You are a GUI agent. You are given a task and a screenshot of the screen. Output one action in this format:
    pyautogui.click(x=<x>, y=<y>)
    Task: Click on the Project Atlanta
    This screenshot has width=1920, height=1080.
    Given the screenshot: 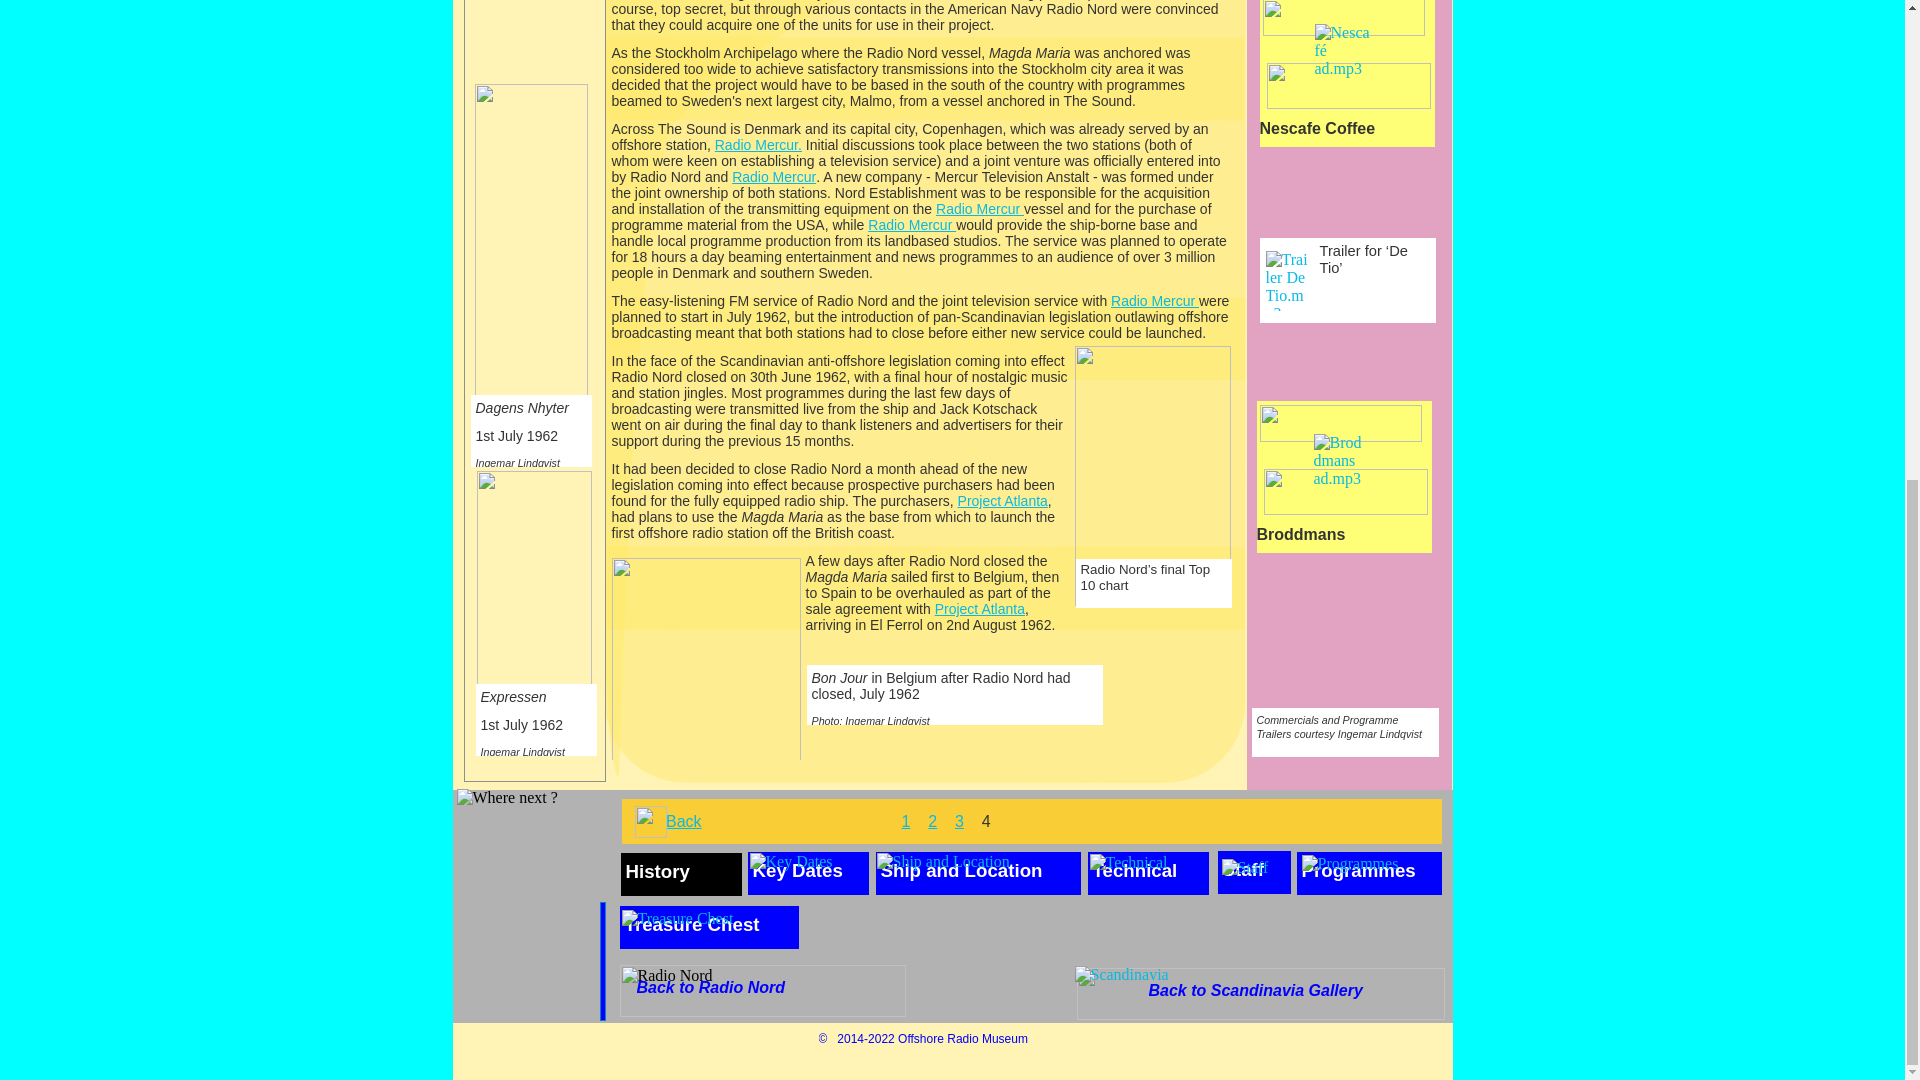 What is the action you would take?
    pyautogui.click(x=1003, y=500)
    